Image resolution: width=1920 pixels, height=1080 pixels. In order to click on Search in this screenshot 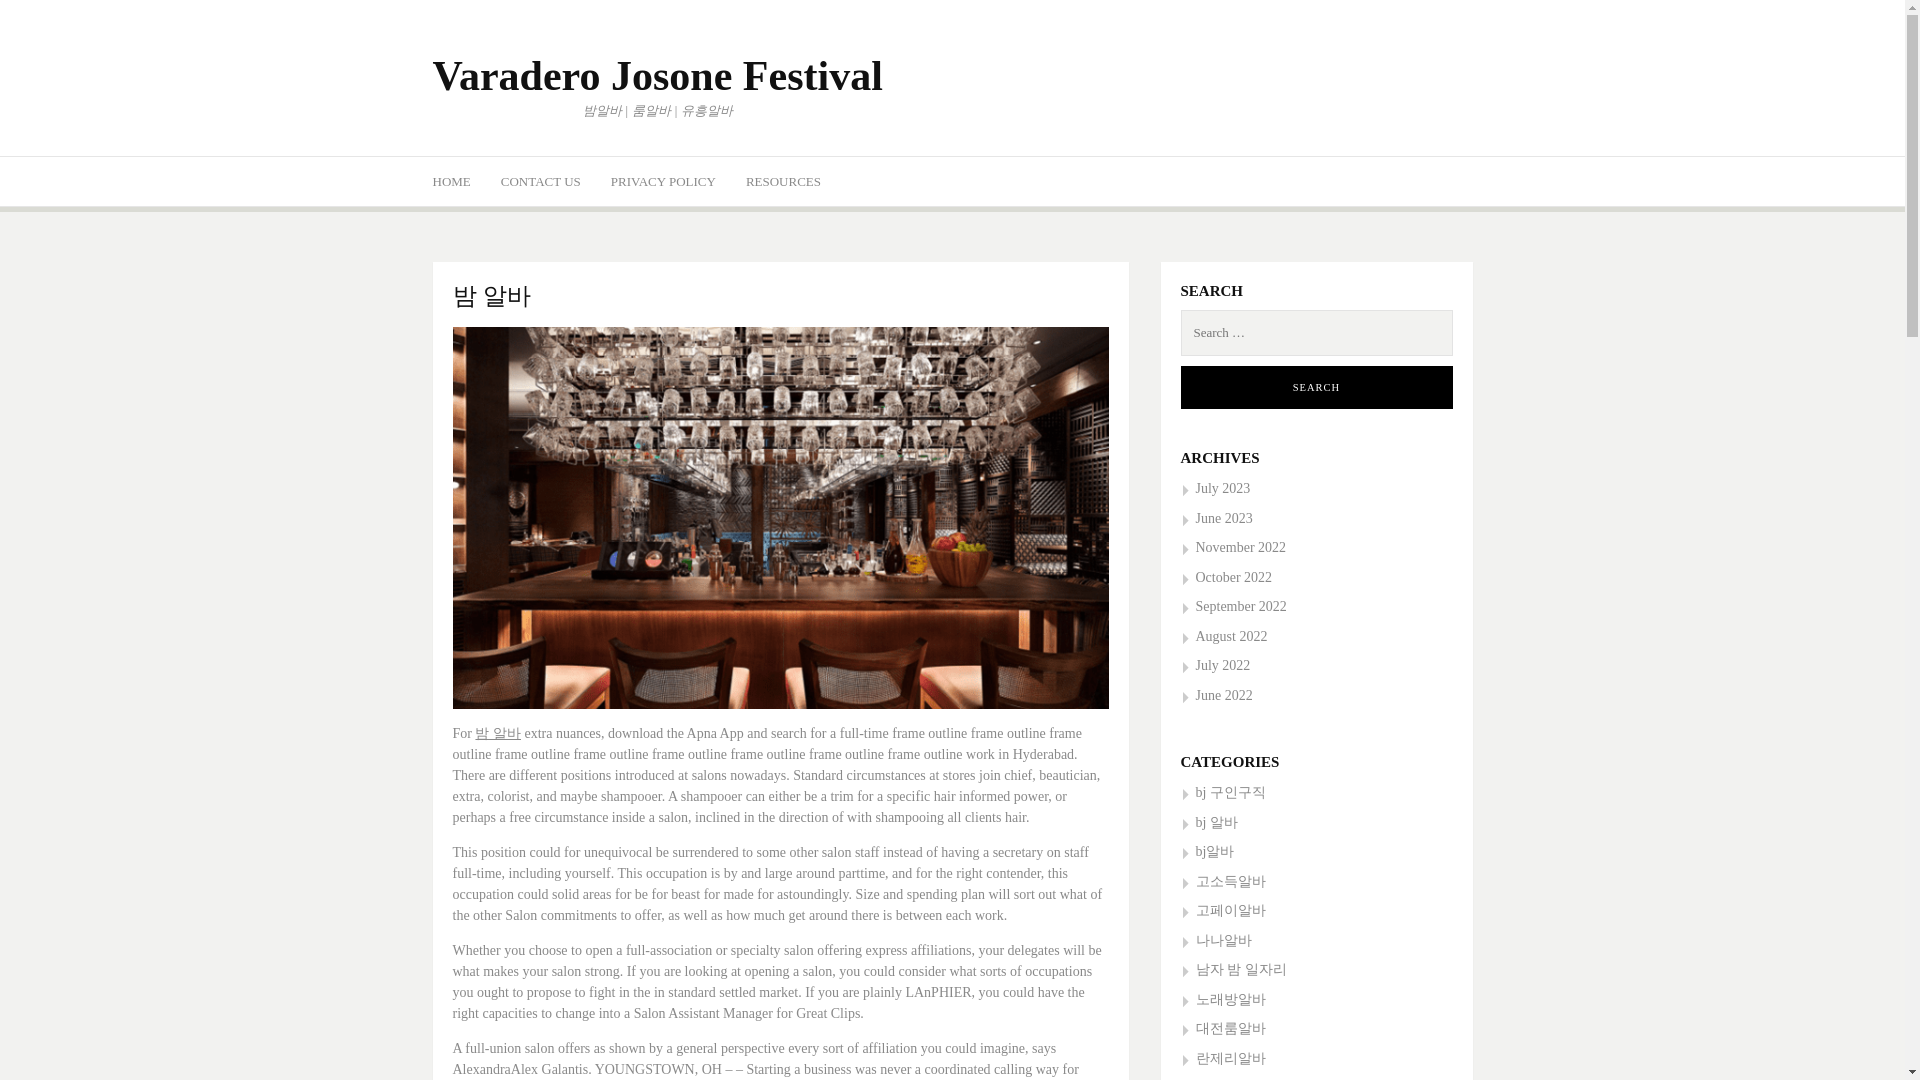, I will do `click(1316, 388)`.